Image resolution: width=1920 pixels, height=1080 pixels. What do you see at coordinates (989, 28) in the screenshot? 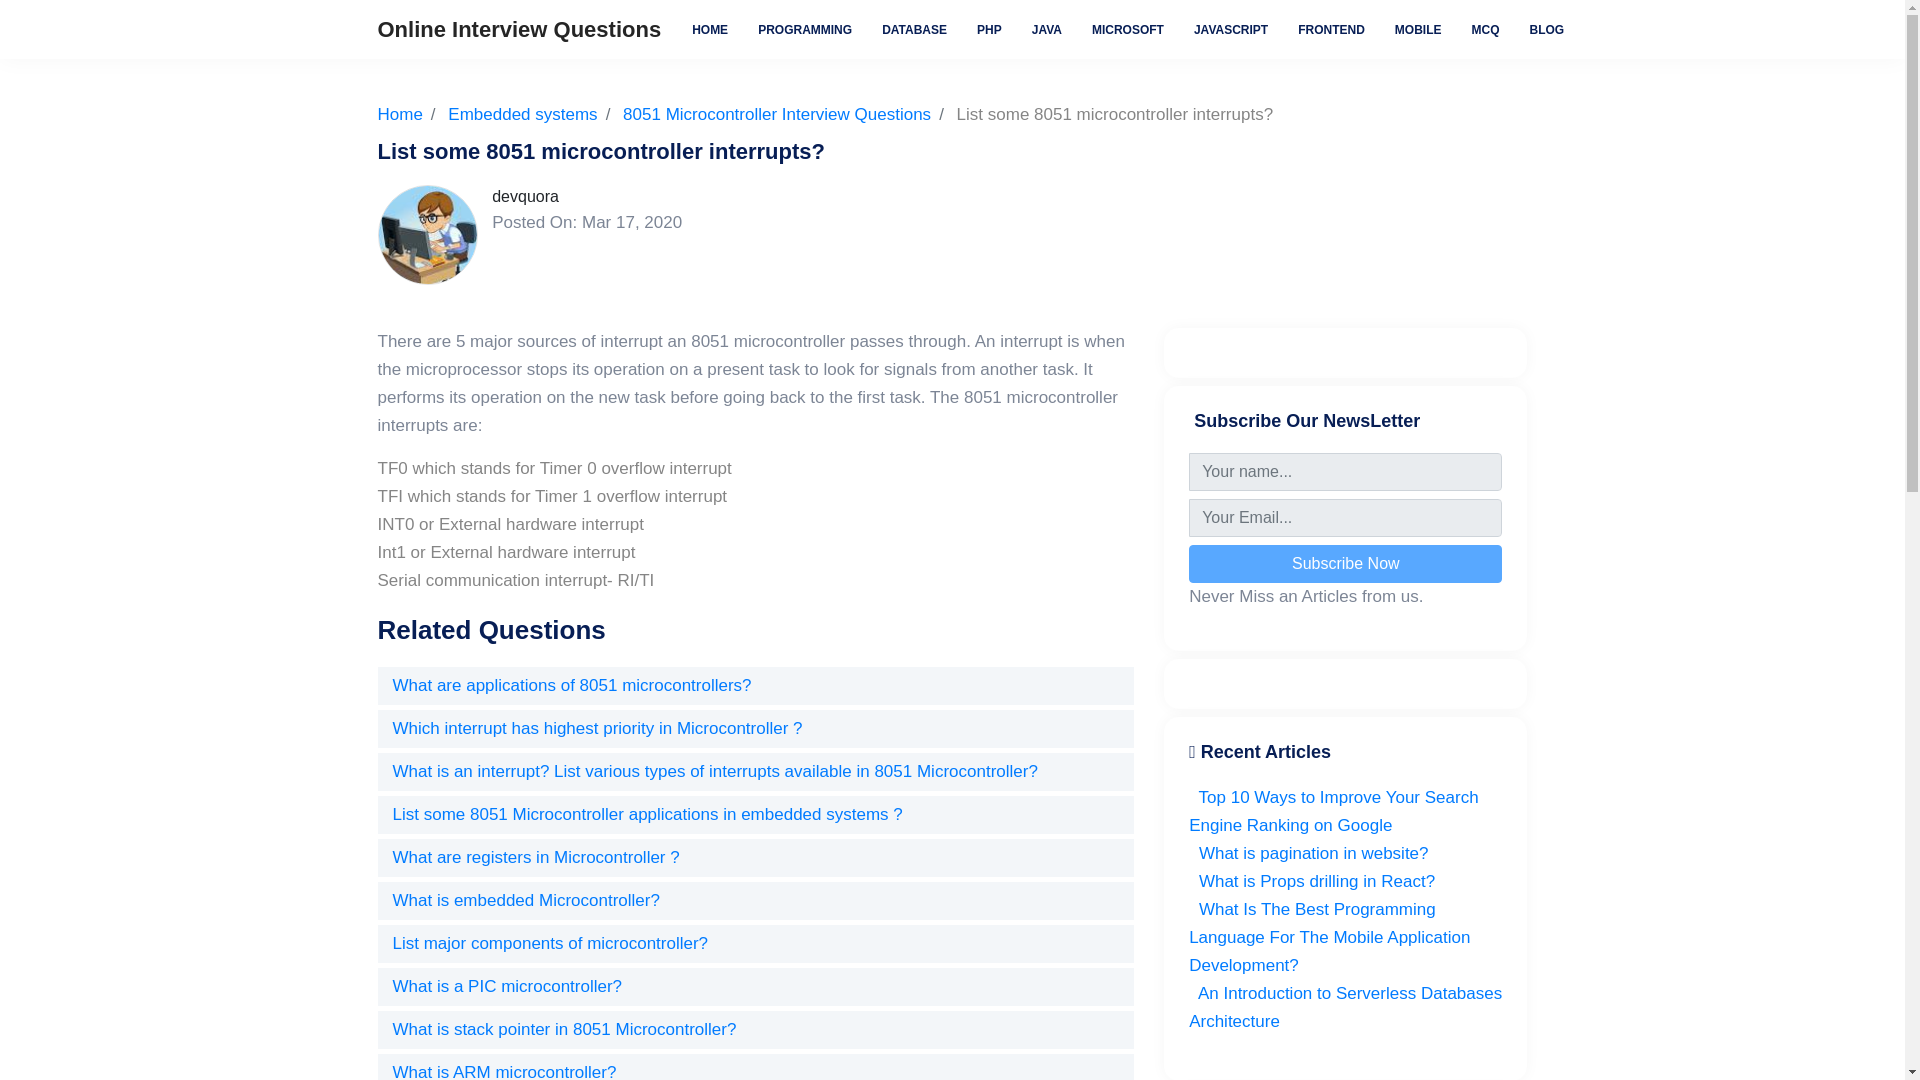
I see `PHP` at bounding box center [989, 28].